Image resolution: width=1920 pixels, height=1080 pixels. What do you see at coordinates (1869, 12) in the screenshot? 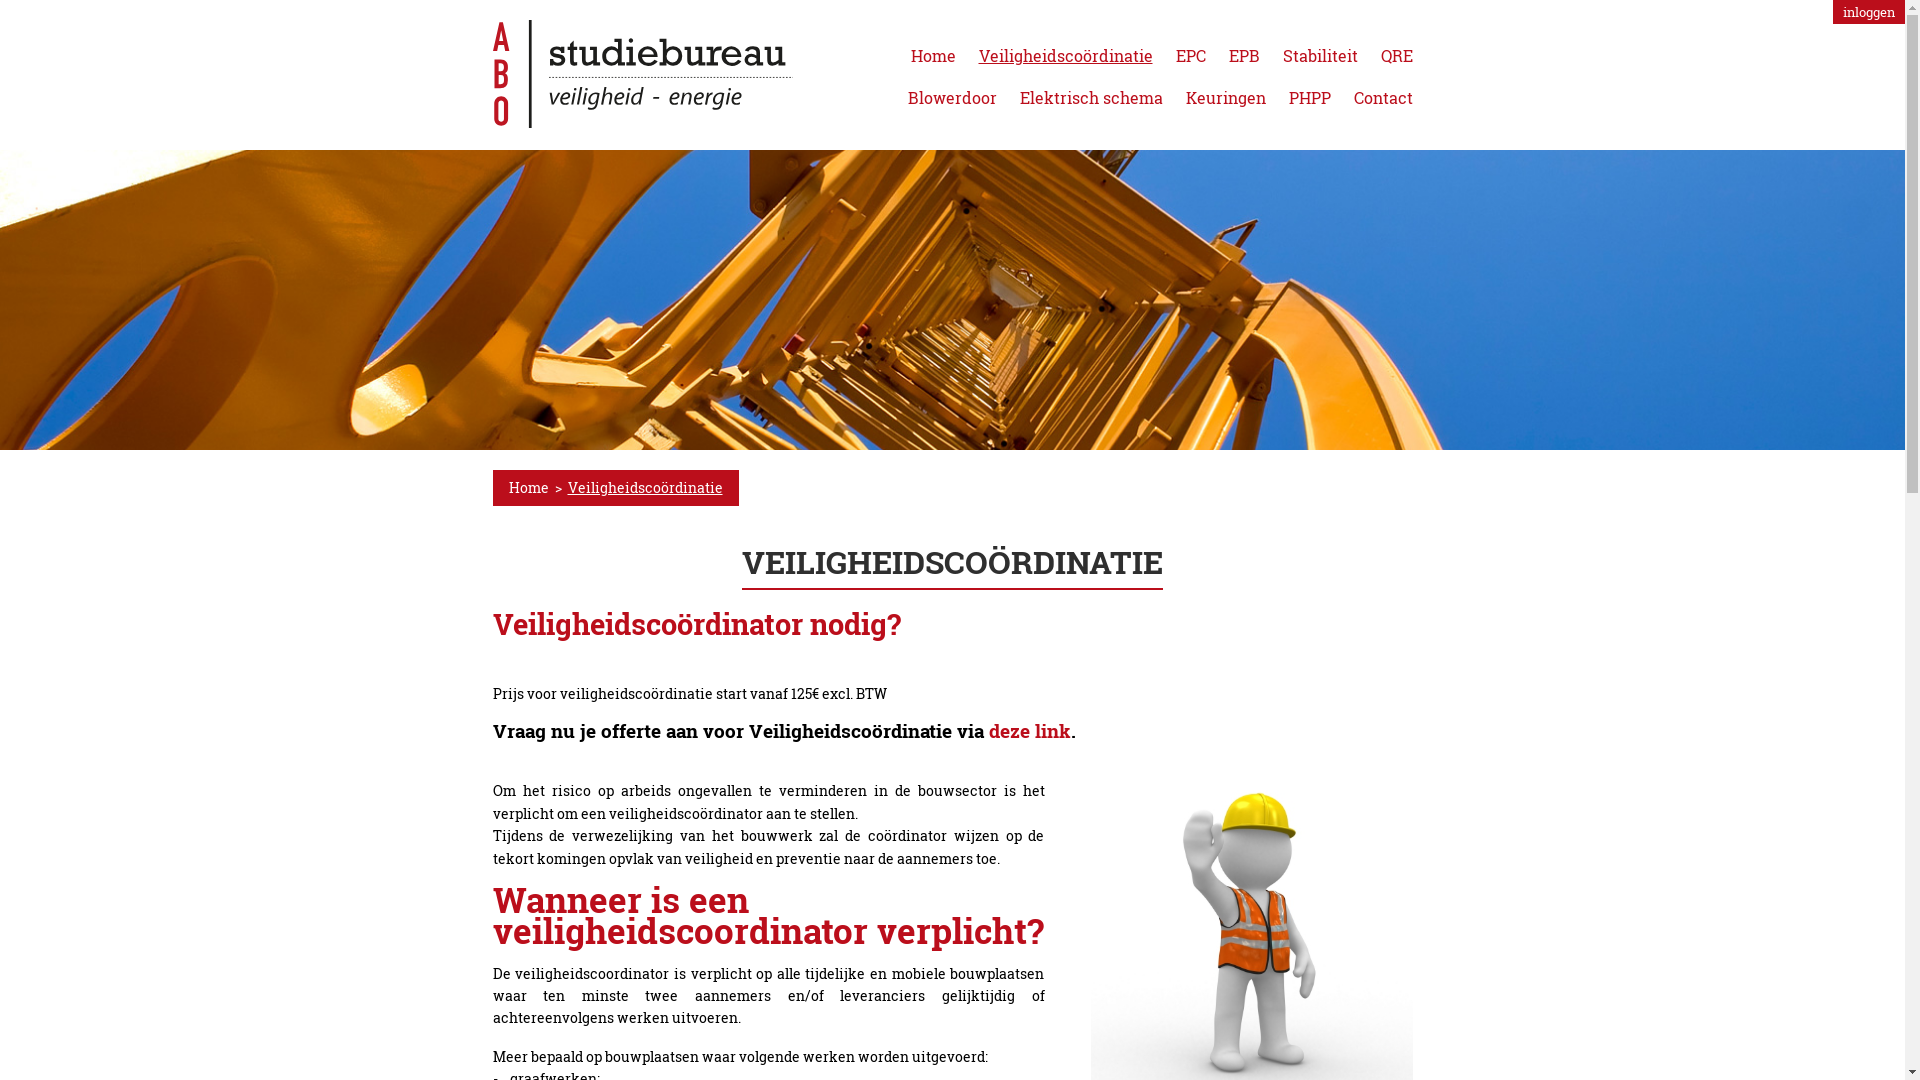
I see `inloggen` at bounding box center [1869, 12].